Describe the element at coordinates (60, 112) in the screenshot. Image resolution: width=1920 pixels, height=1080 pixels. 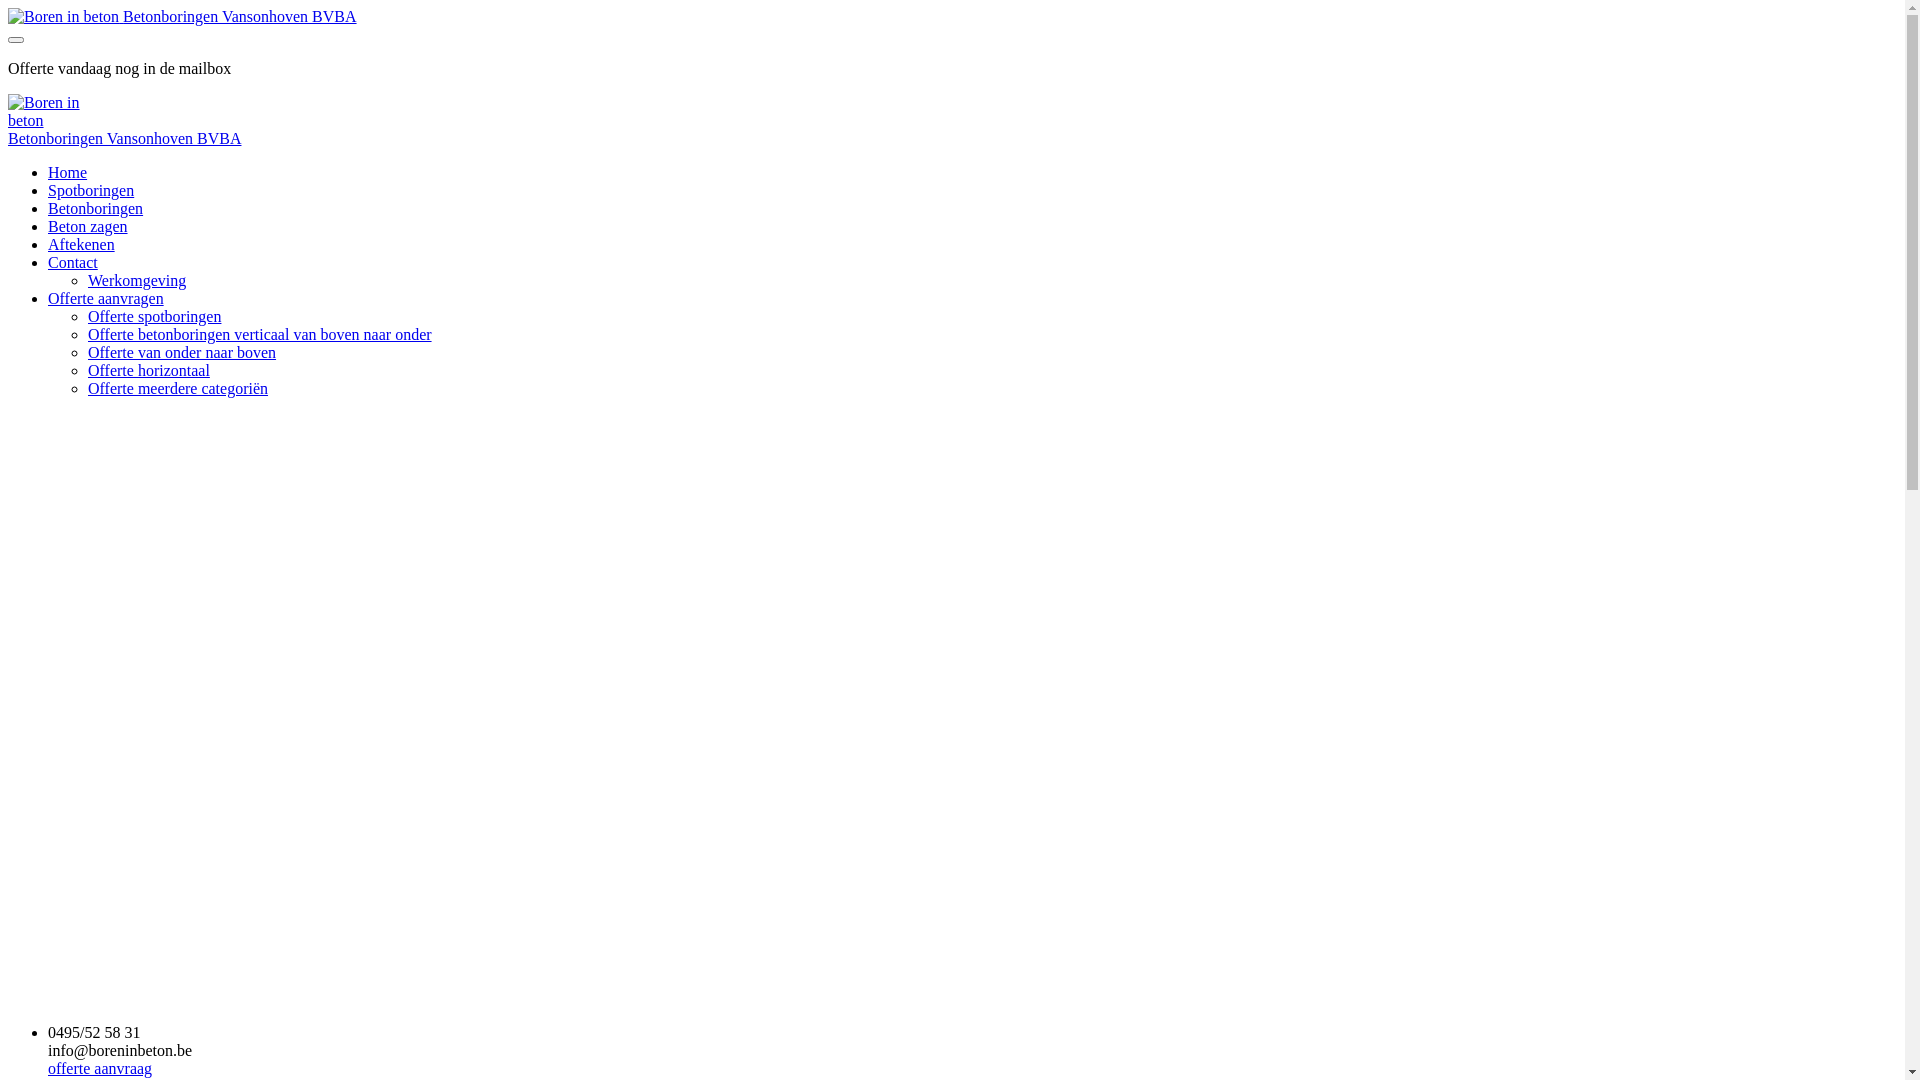
I see `Boren in beton` at that location.